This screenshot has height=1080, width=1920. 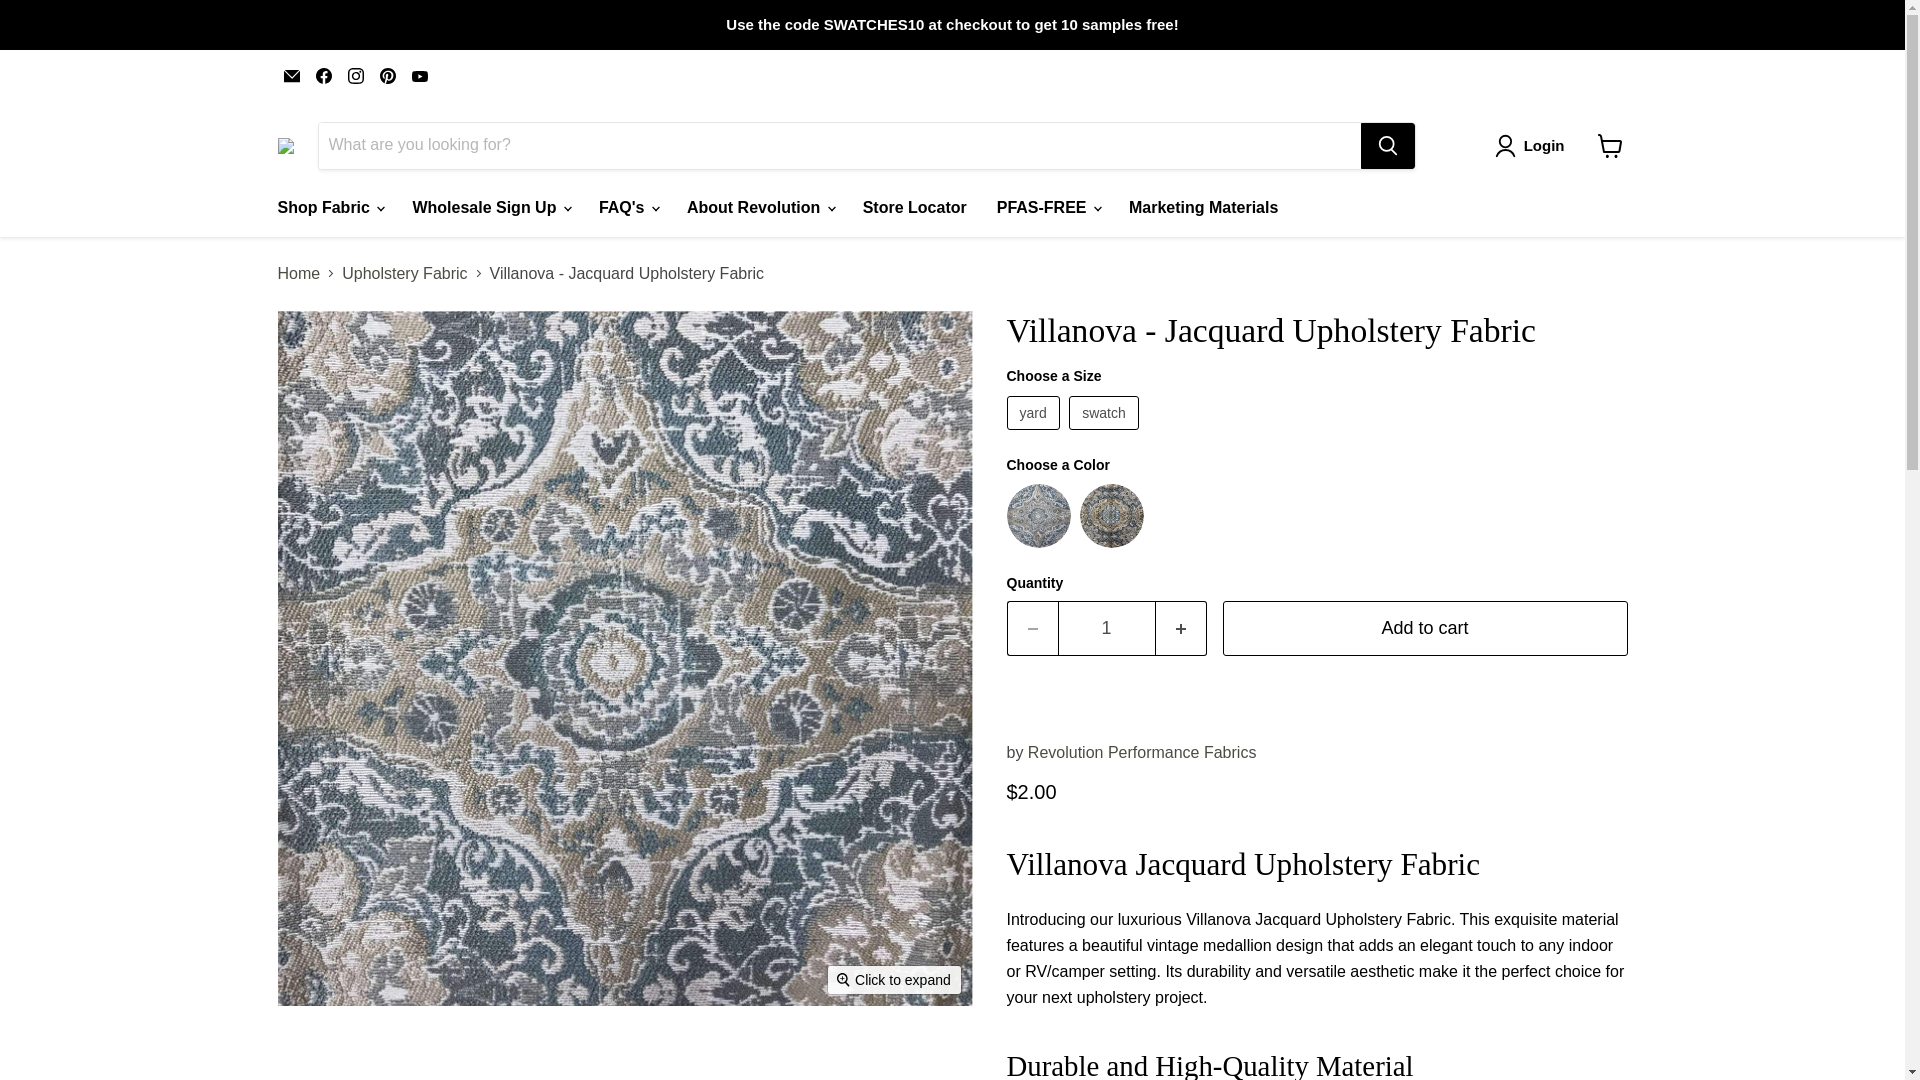 What do you see at coordinates (388, 75) in the screenshot?
I see `Pinterest` at bounding box center [388, 75].